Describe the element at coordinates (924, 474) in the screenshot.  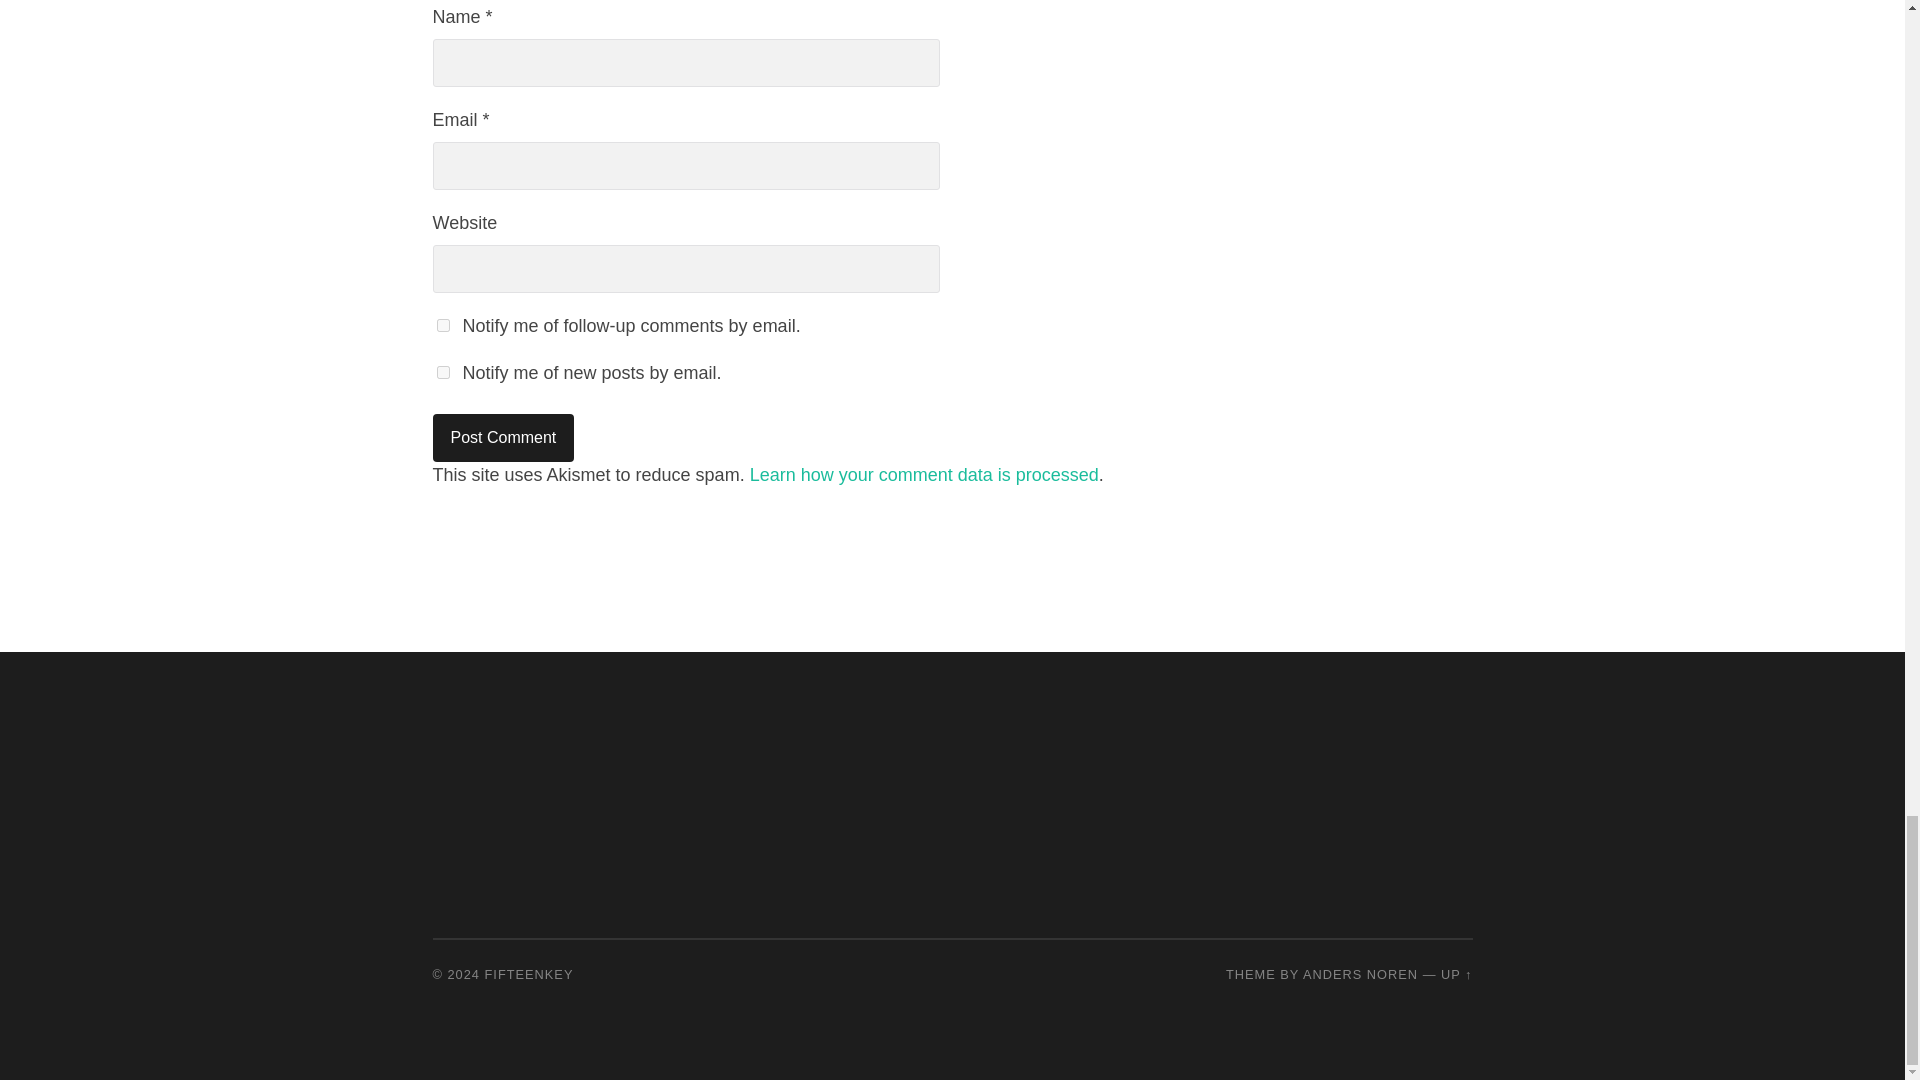
I see `Learn how your comment data is processed` at that location.